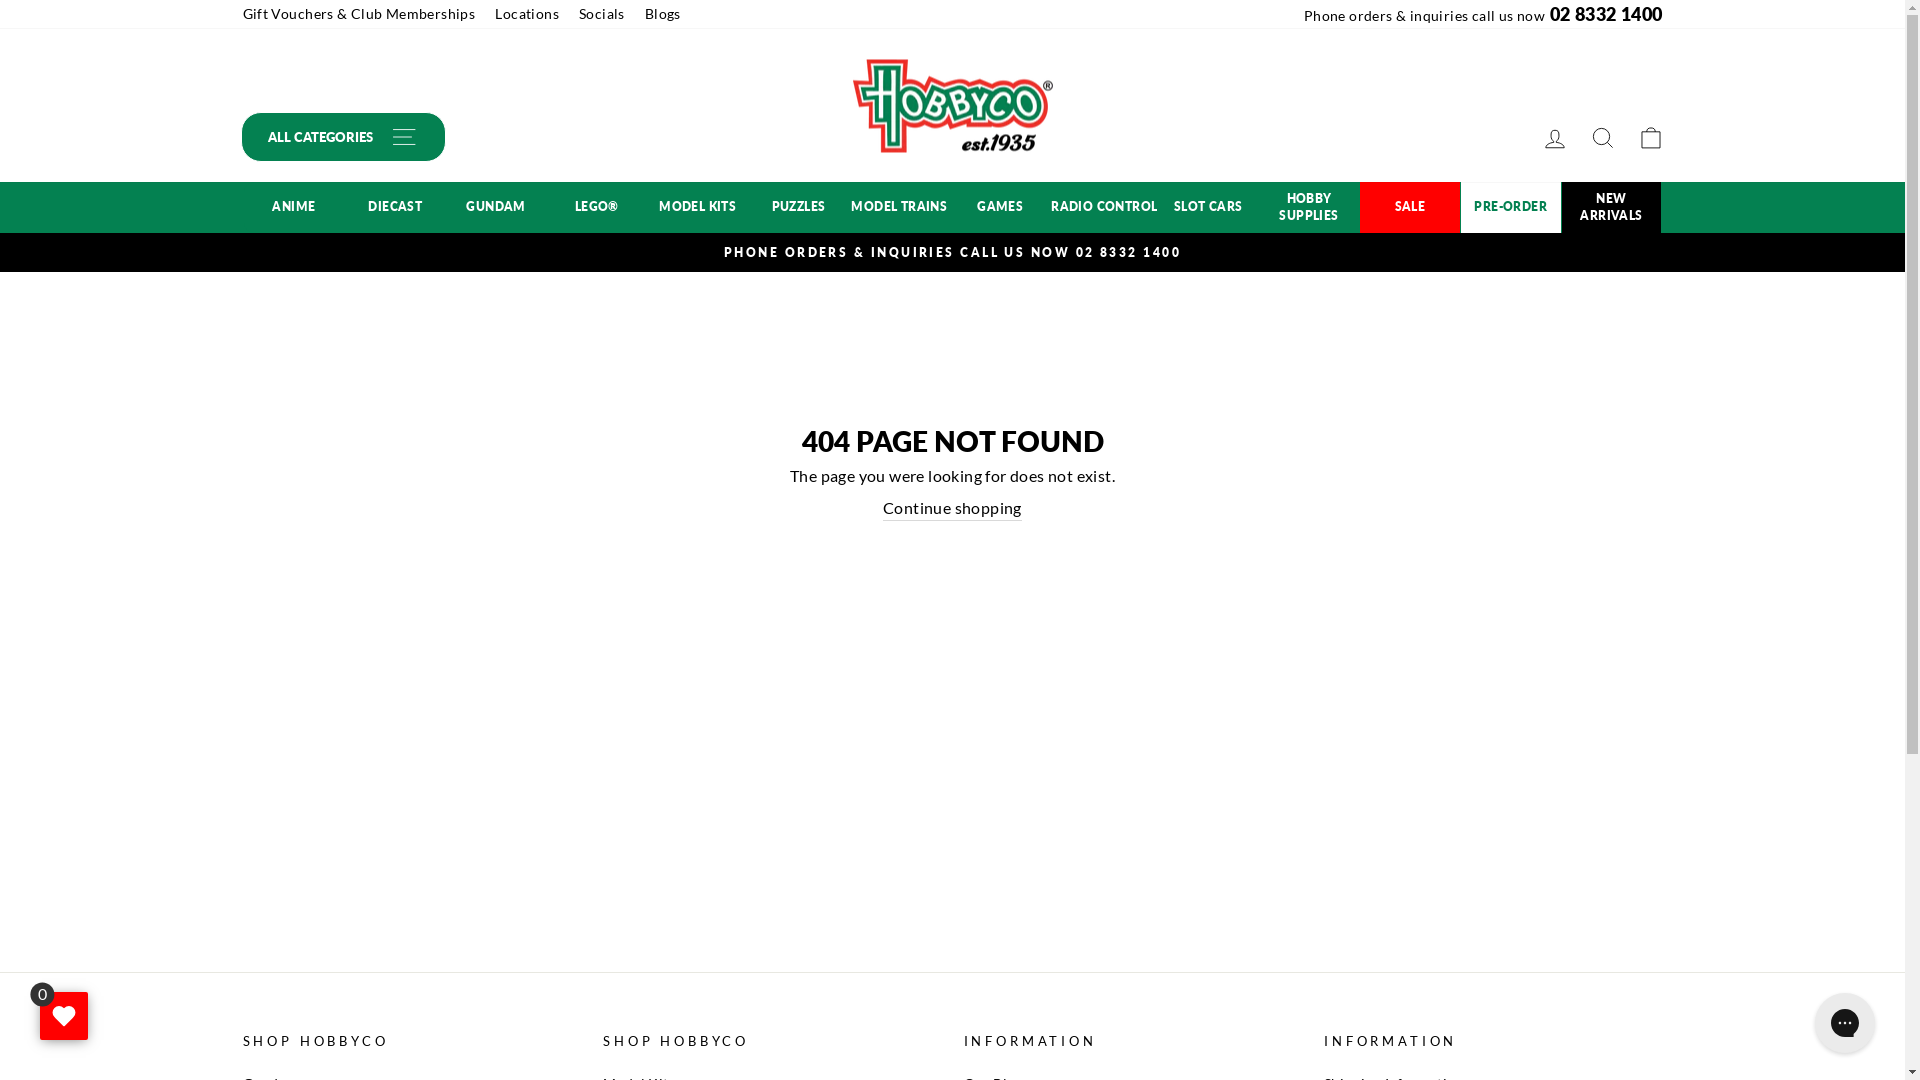 This screenshot has width=1920, height=1080. What do you see at coordinates (1128, 252) in the screenshot?
I see `02 8332 1400` at bounding box center [1128, 252].